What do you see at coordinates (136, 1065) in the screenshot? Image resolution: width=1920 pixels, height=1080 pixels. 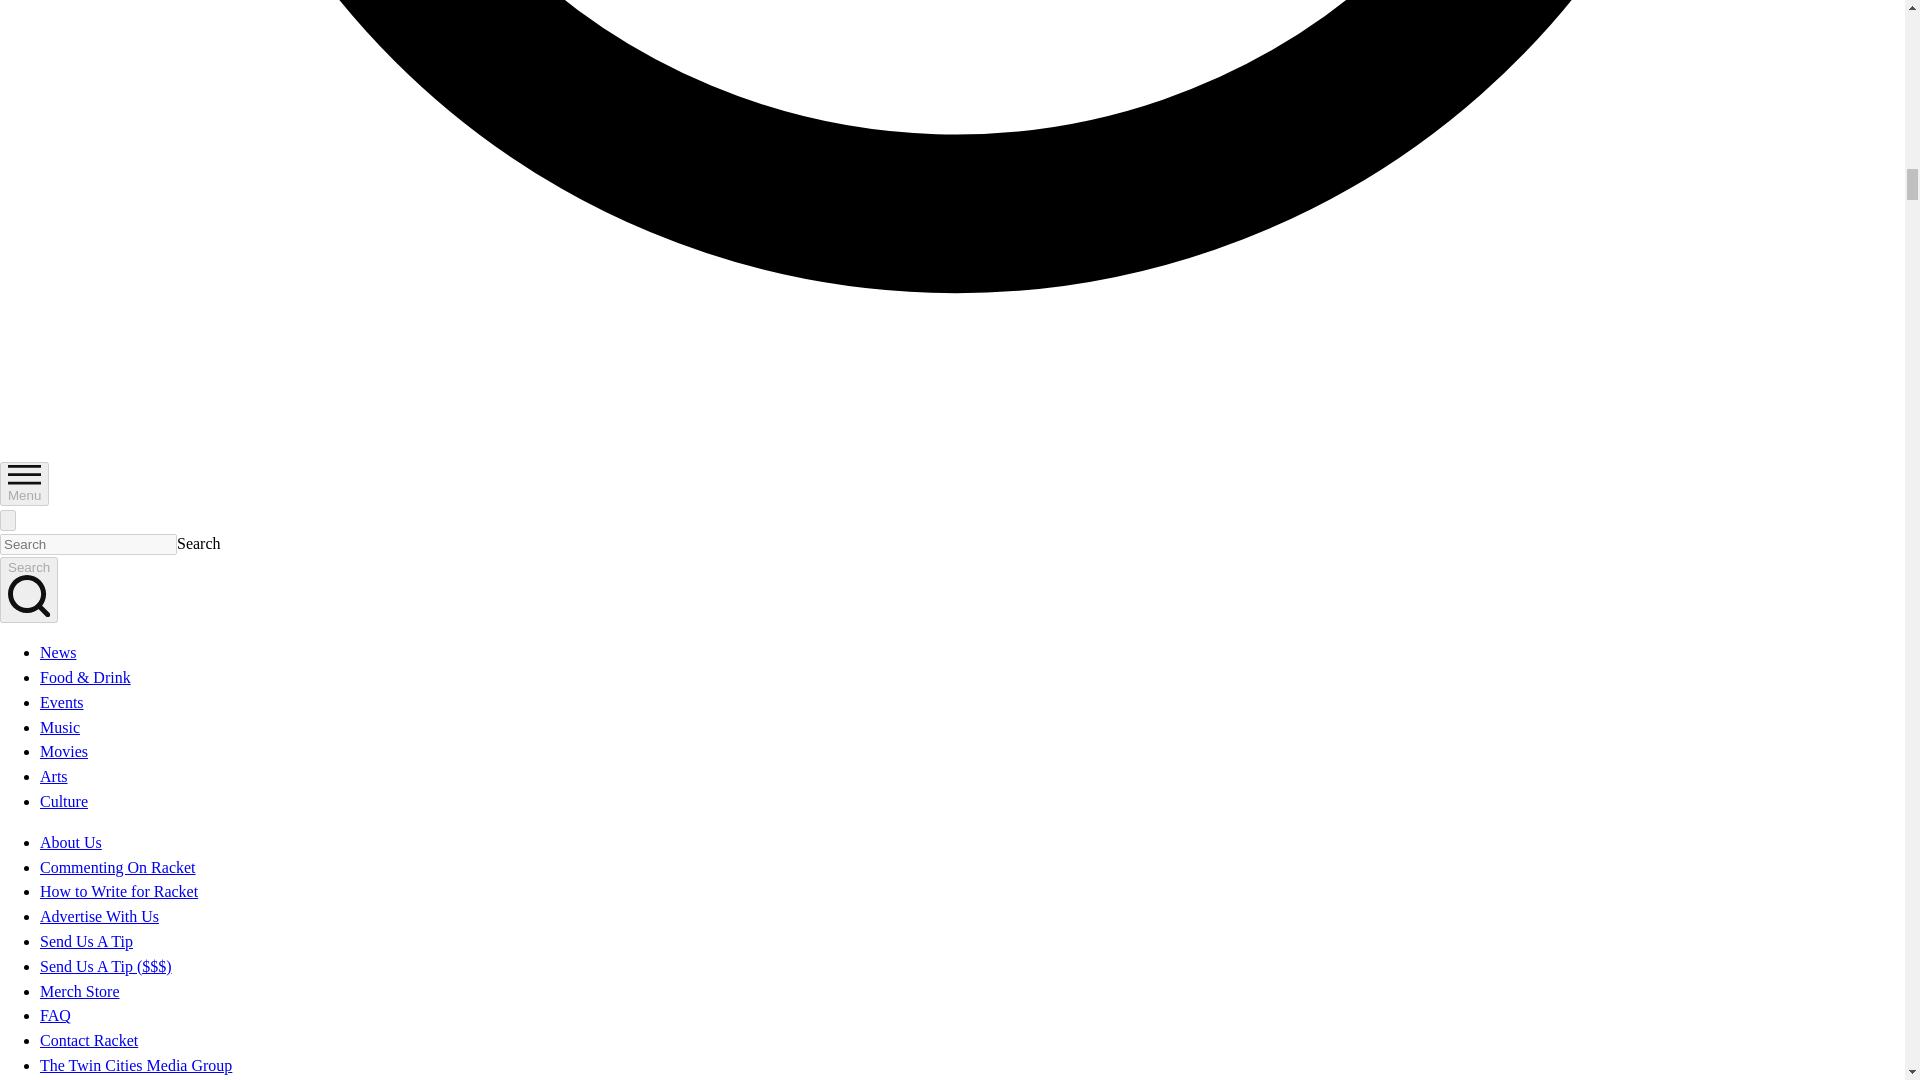 I see `The Twin Cities Media Group` at bounding box center [136, 1065].